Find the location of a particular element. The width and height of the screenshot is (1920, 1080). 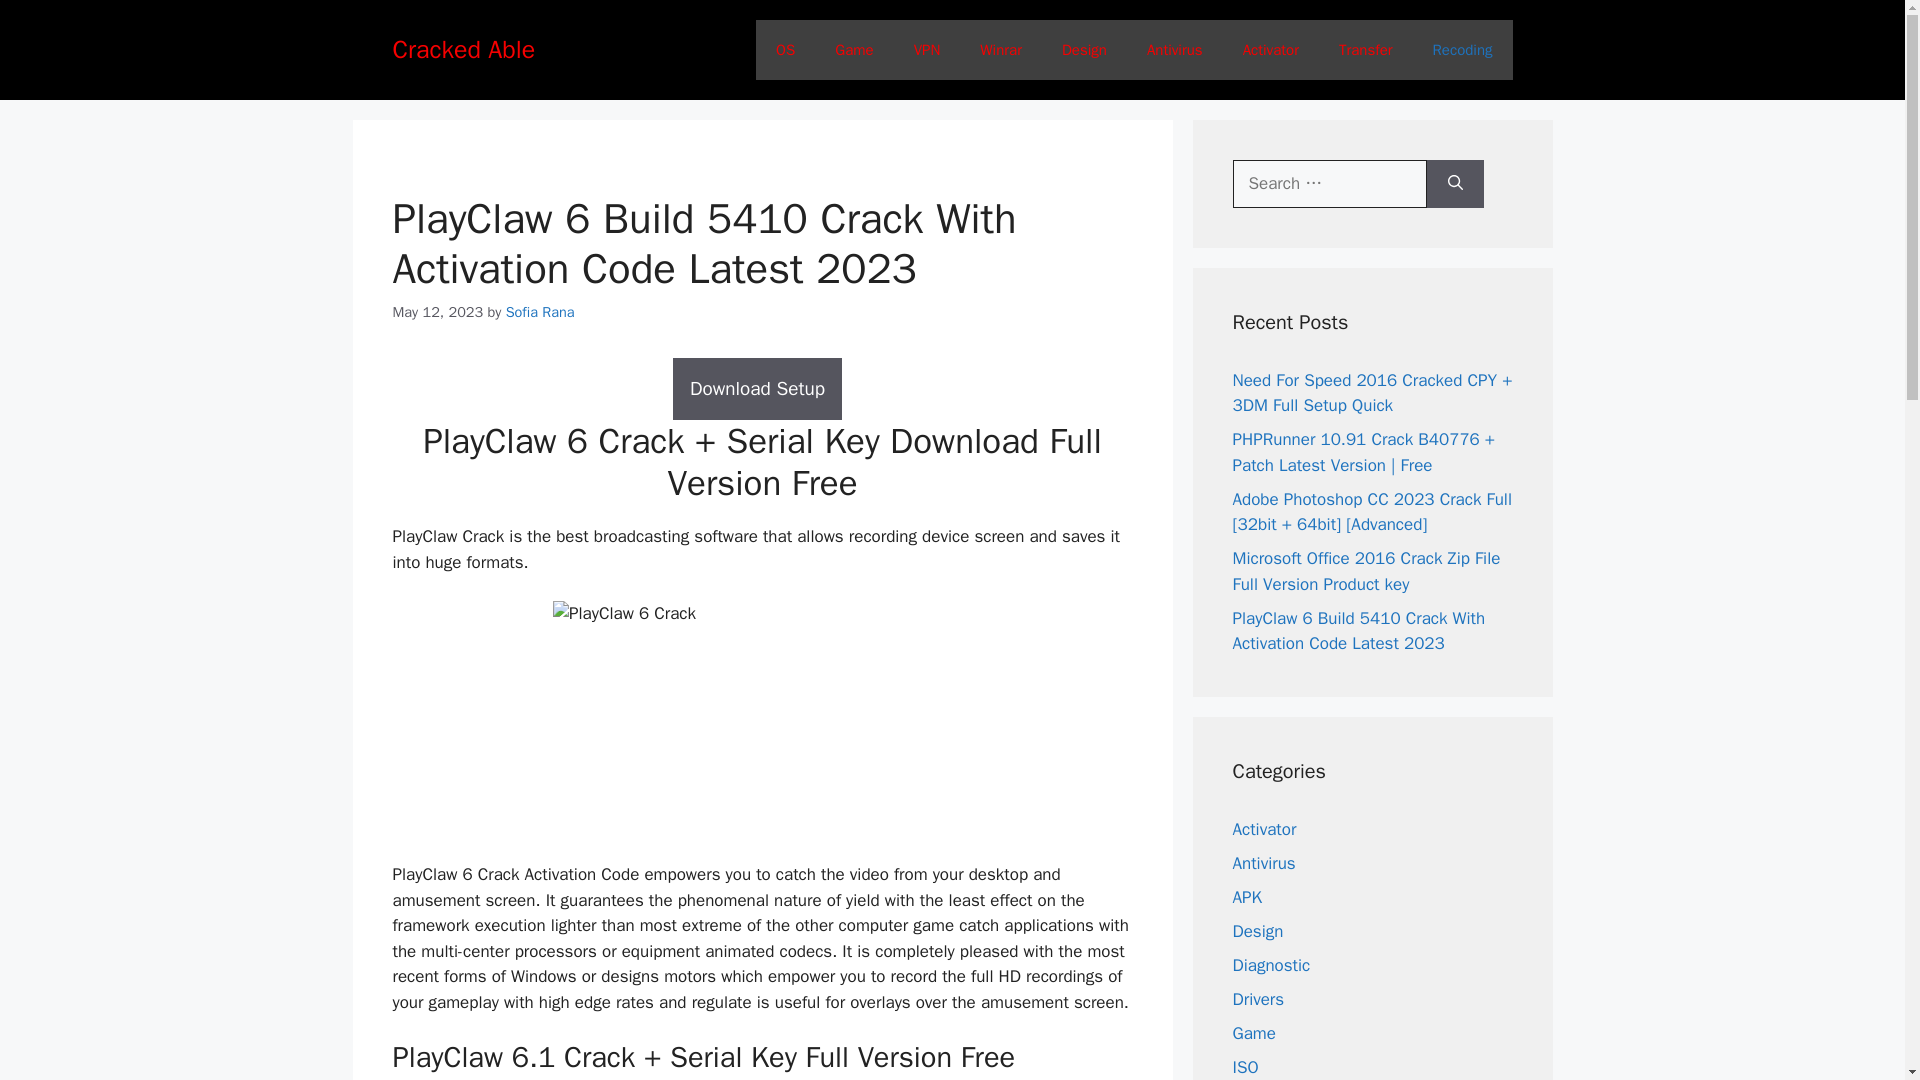

Search for: is located at coordinates (1329, 184).